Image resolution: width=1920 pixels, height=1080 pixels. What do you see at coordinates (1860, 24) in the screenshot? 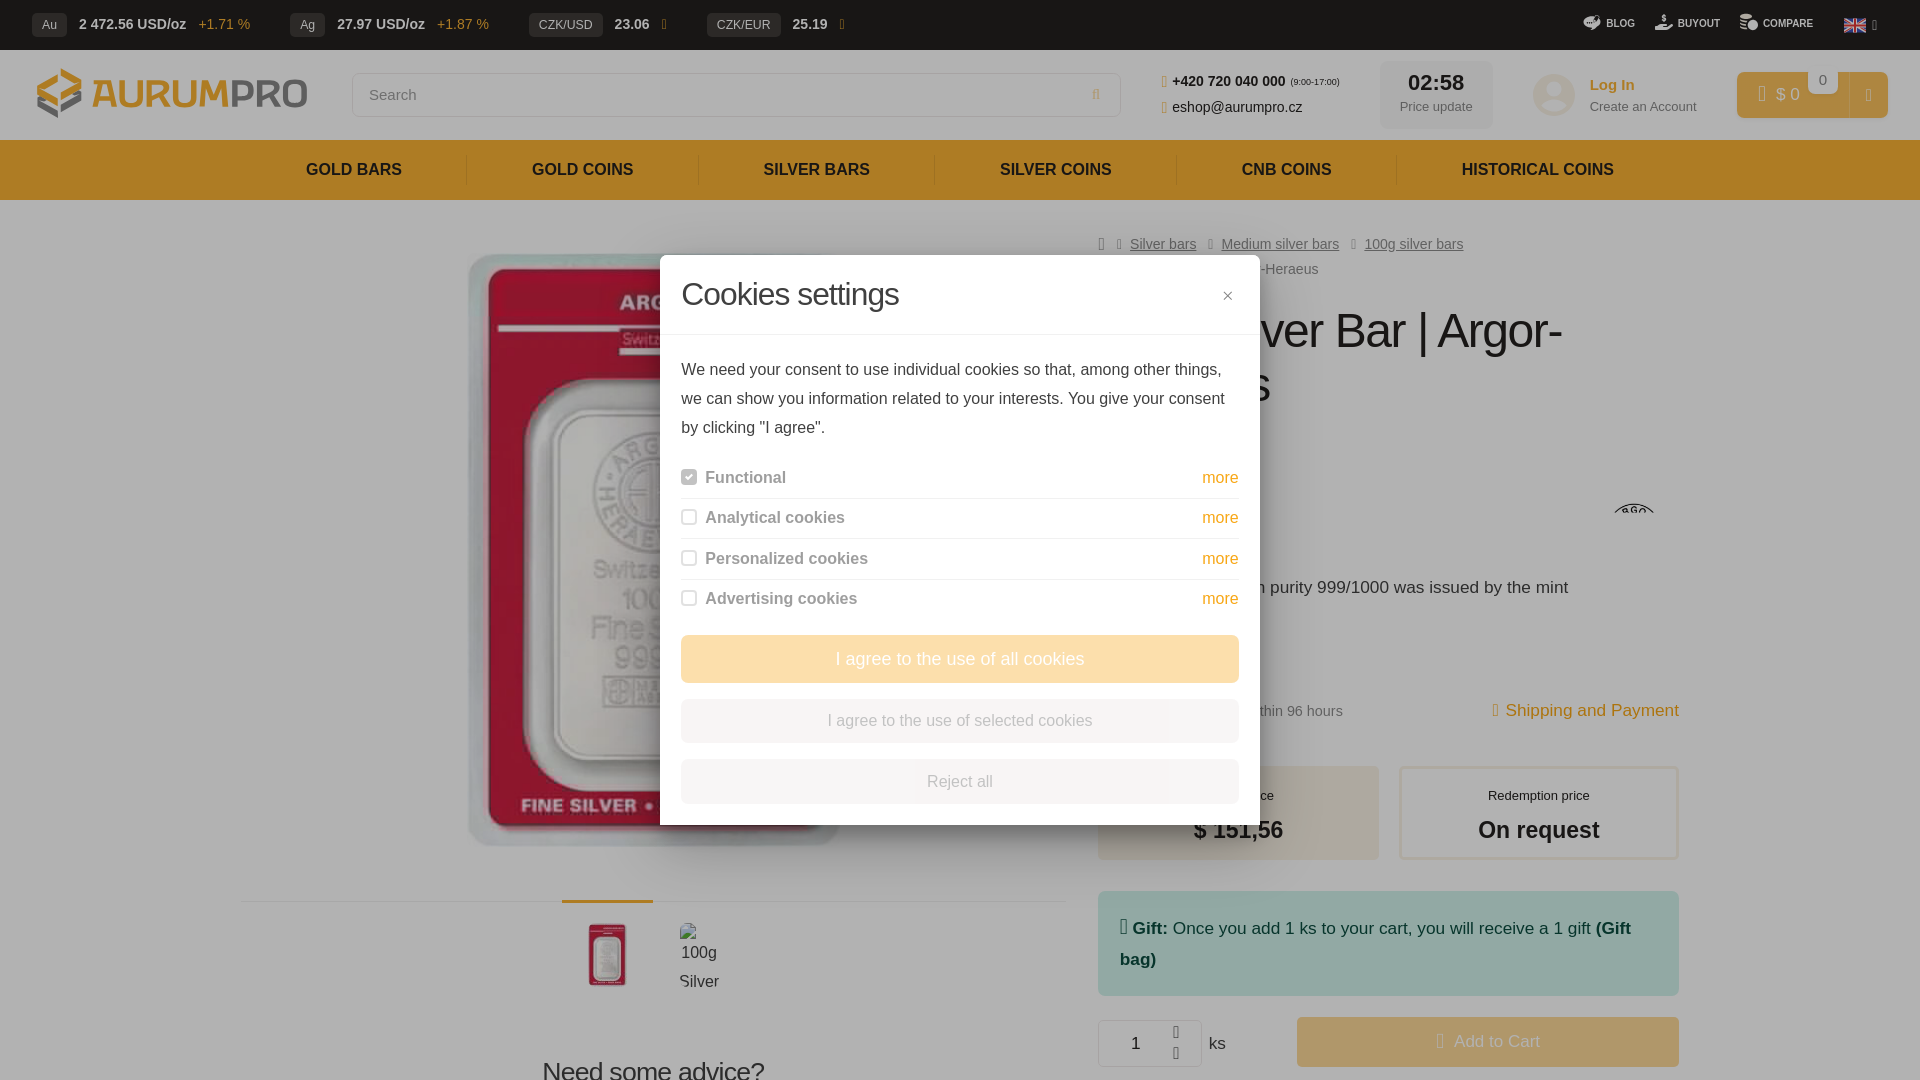
I see `Open menu` at bounding box center [1860, 24].